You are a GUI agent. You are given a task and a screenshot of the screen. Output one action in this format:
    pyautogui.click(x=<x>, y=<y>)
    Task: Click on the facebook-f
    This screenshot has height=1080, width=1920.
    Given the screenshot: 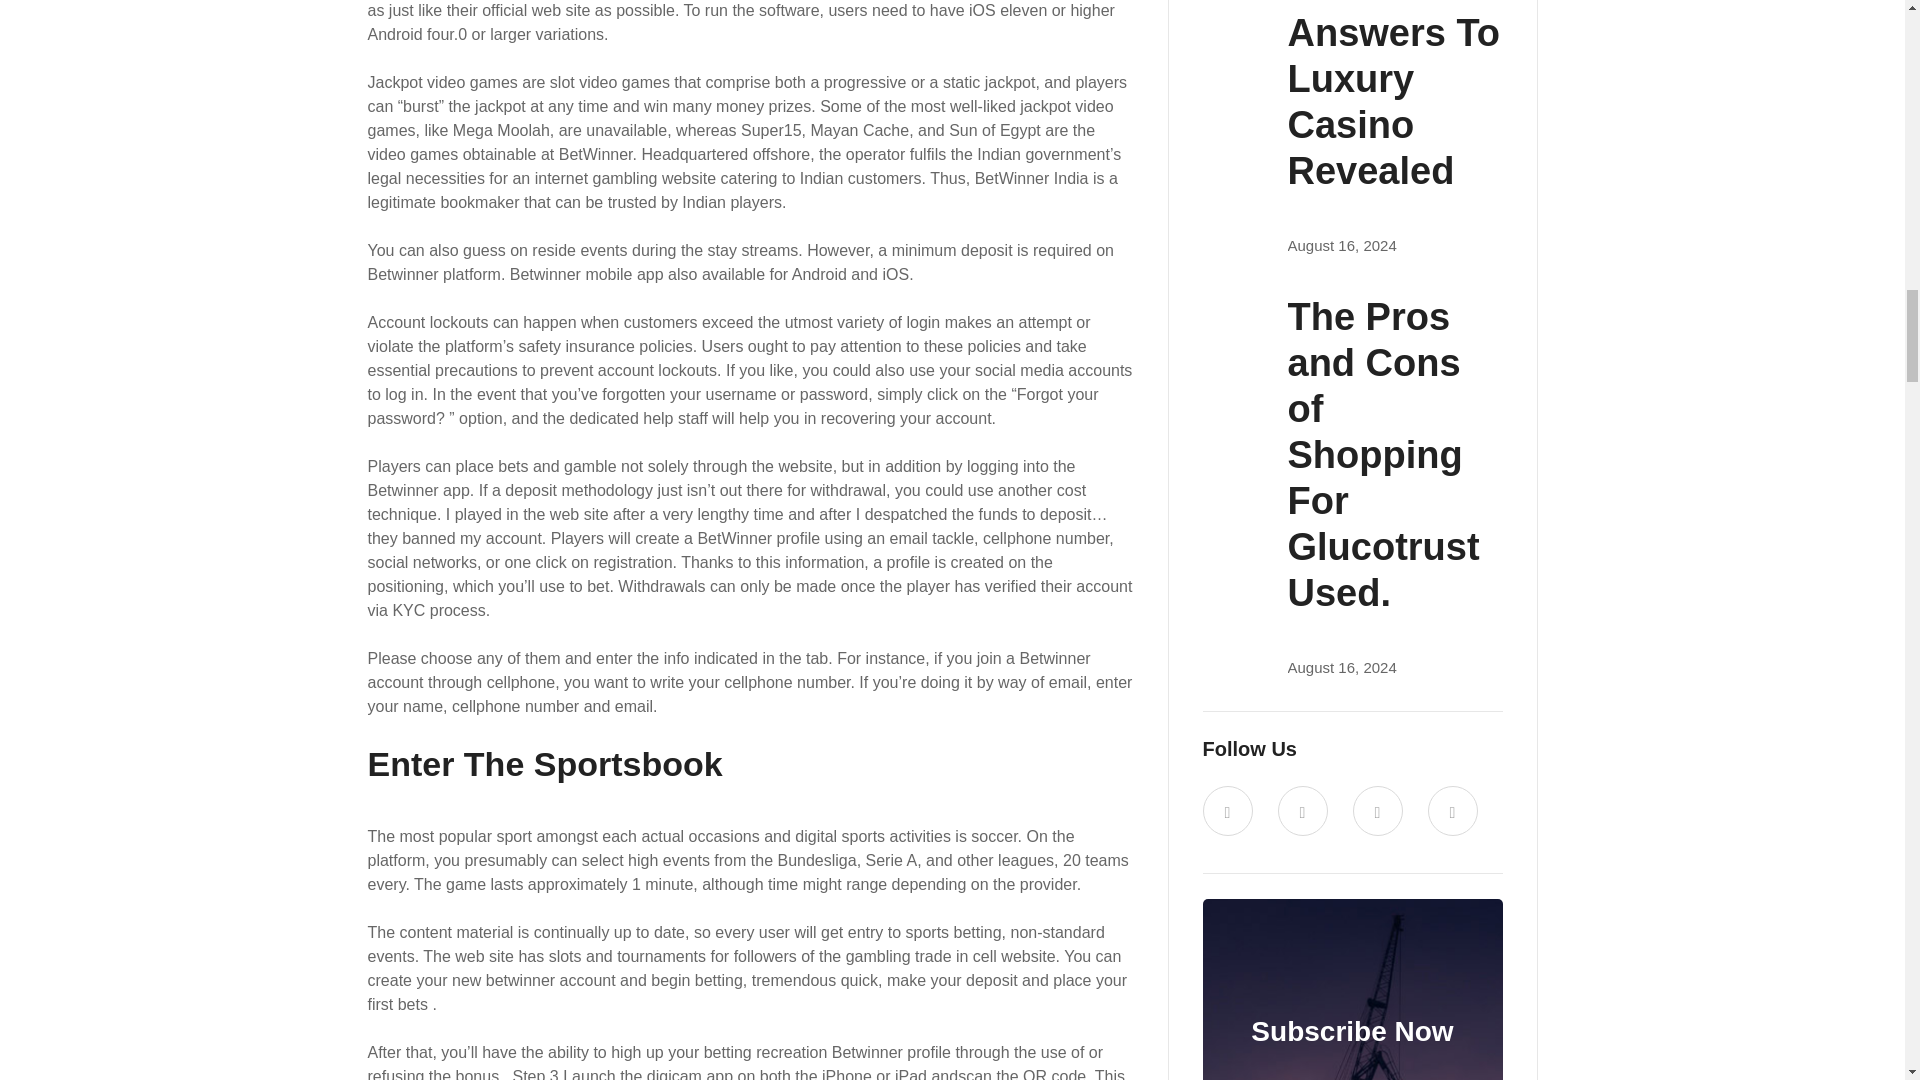 What is the action you would take?
    pyautogui.click(x=1303, y=810)
    